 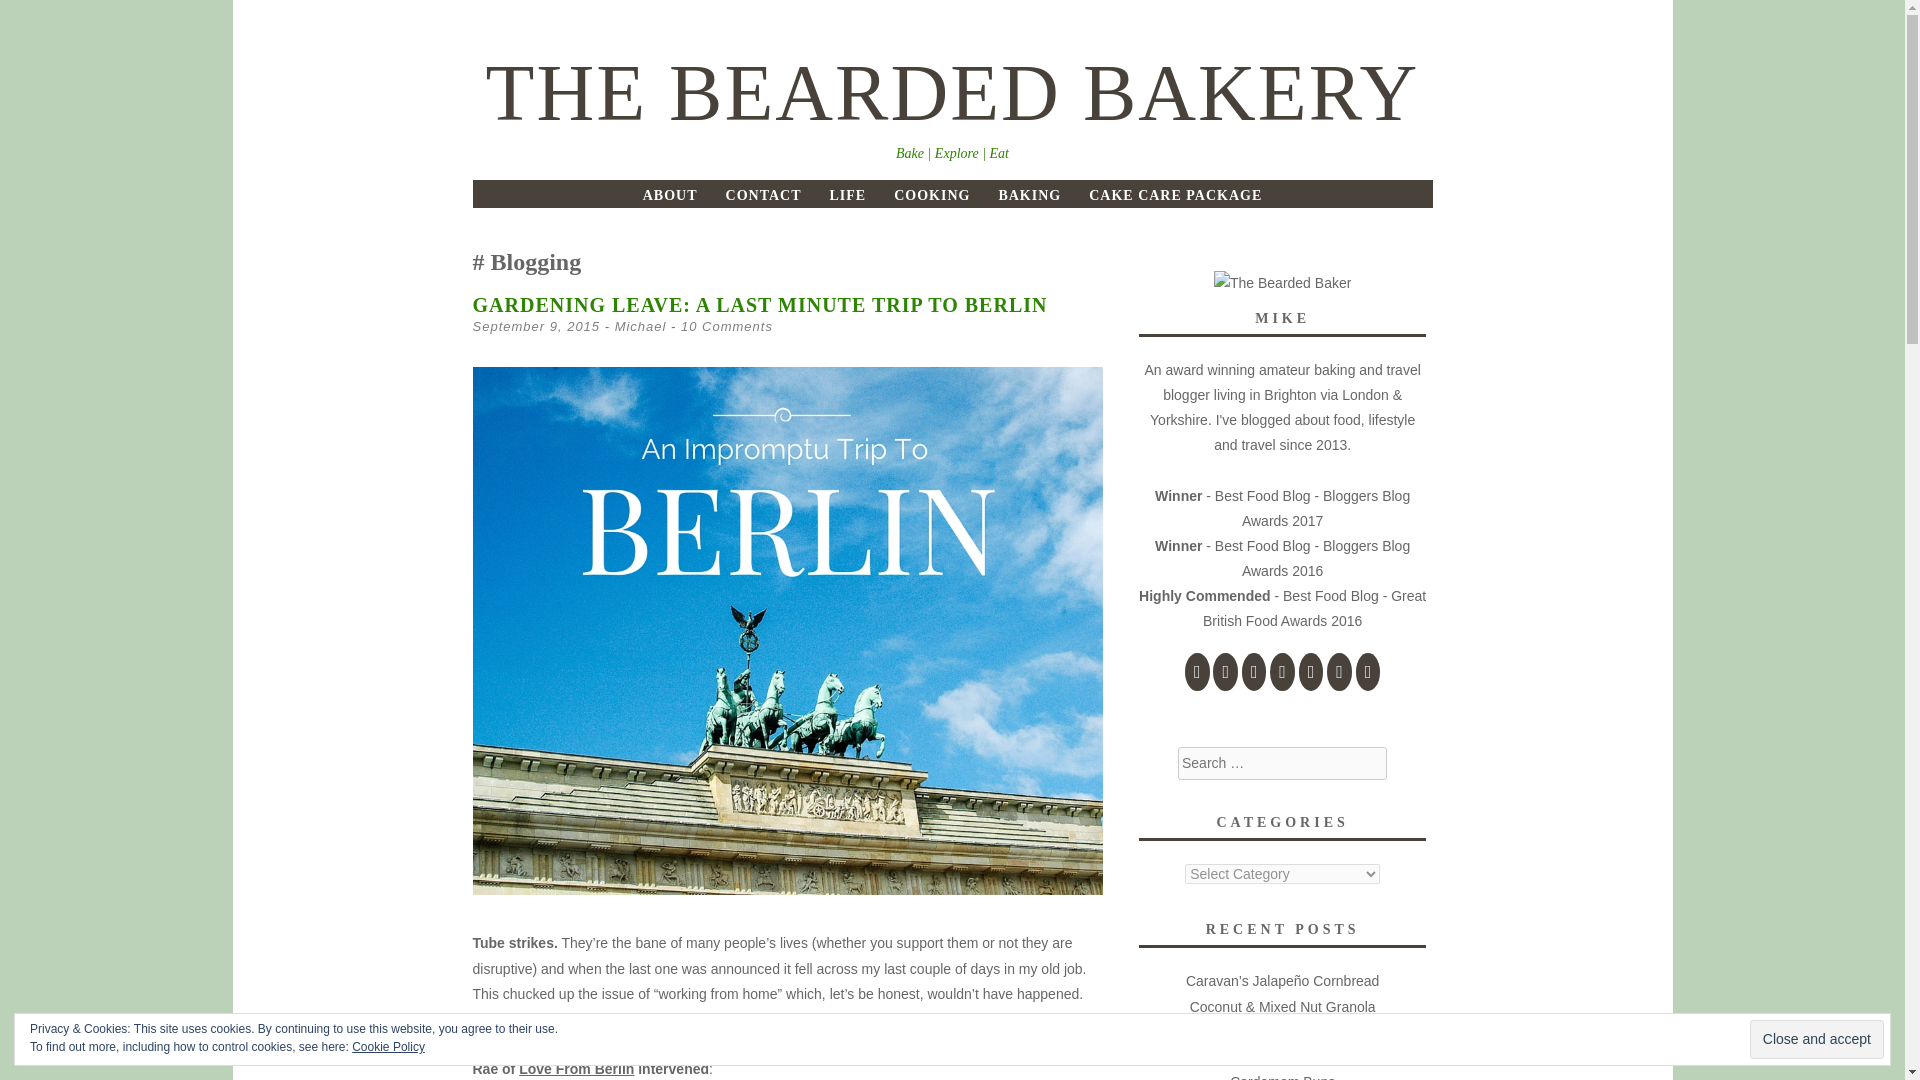 What do you see at coordinates (847, 195) in the screenshot?
I see `LIFE` at bounding box center [847, 195].